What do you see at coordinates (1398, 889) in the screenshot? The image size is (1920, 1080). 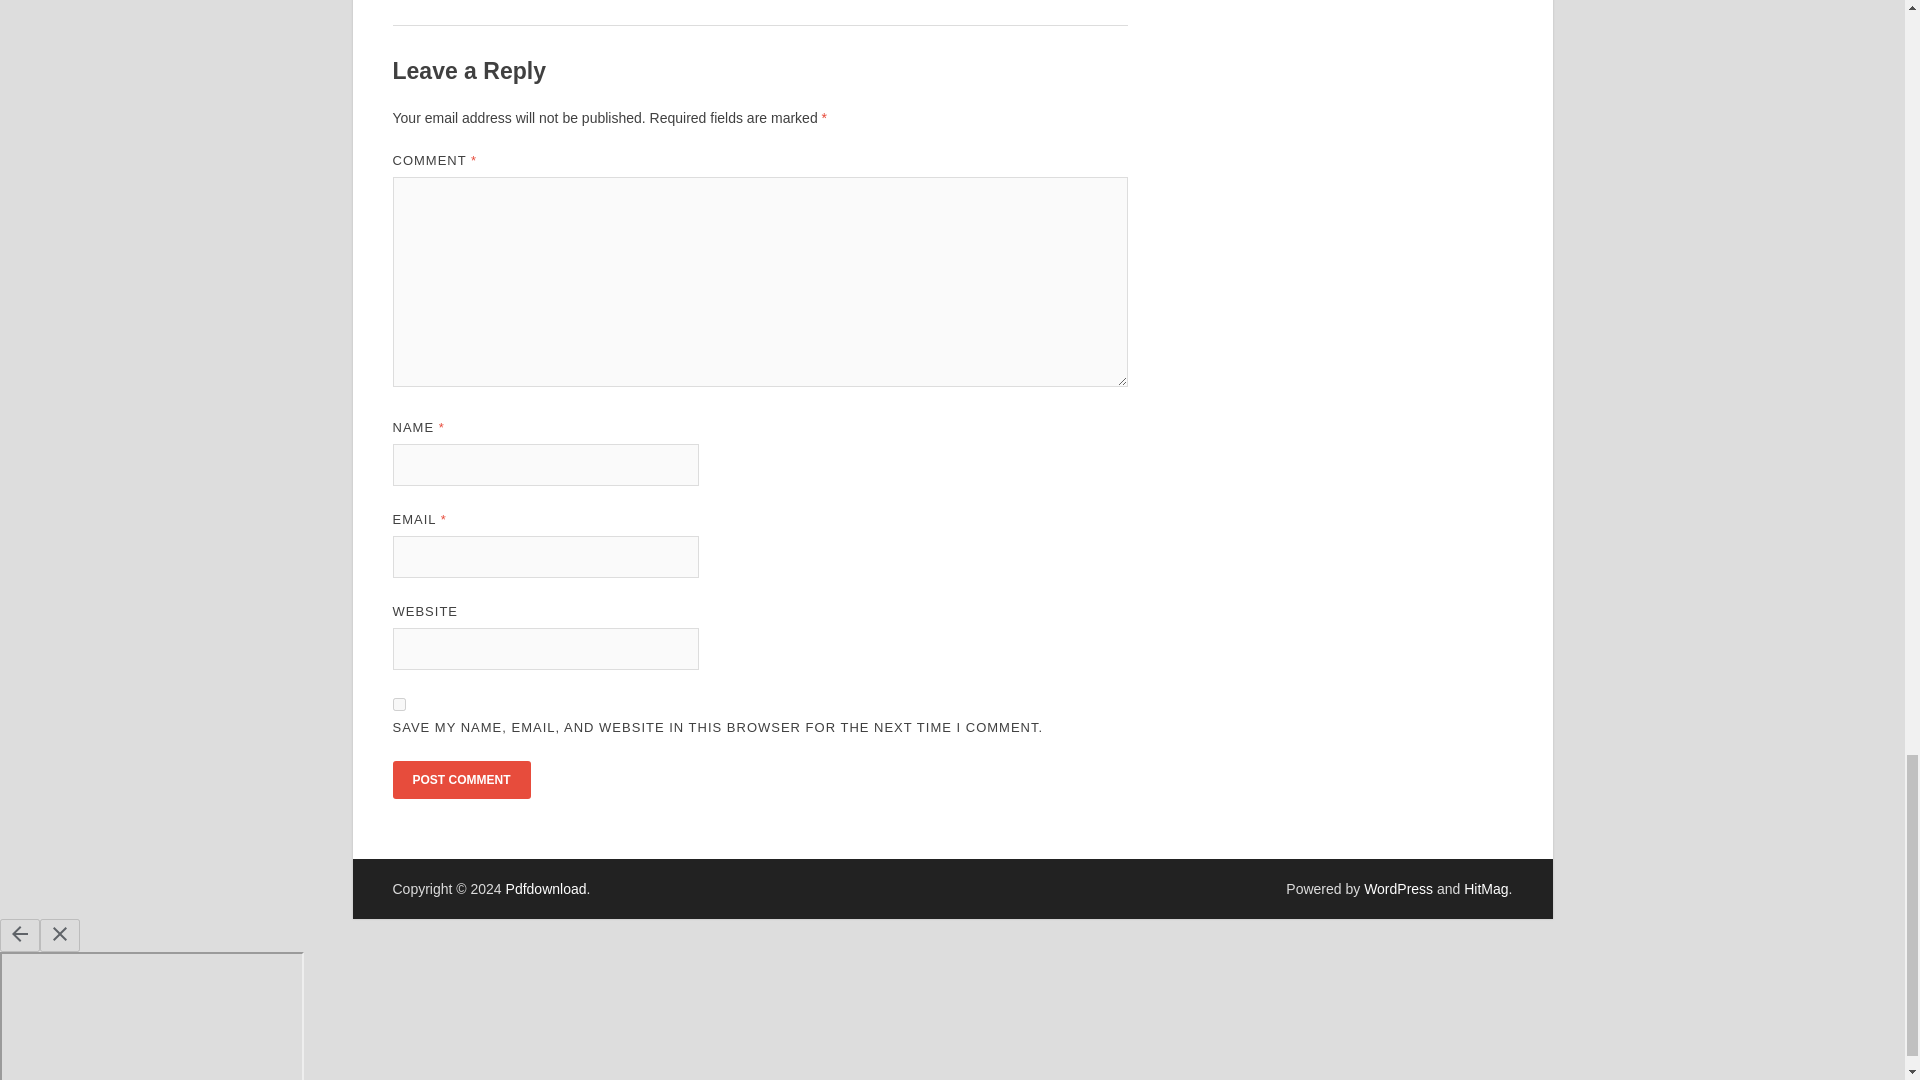 I see `WordPress` at bounding box center [1398, 889].